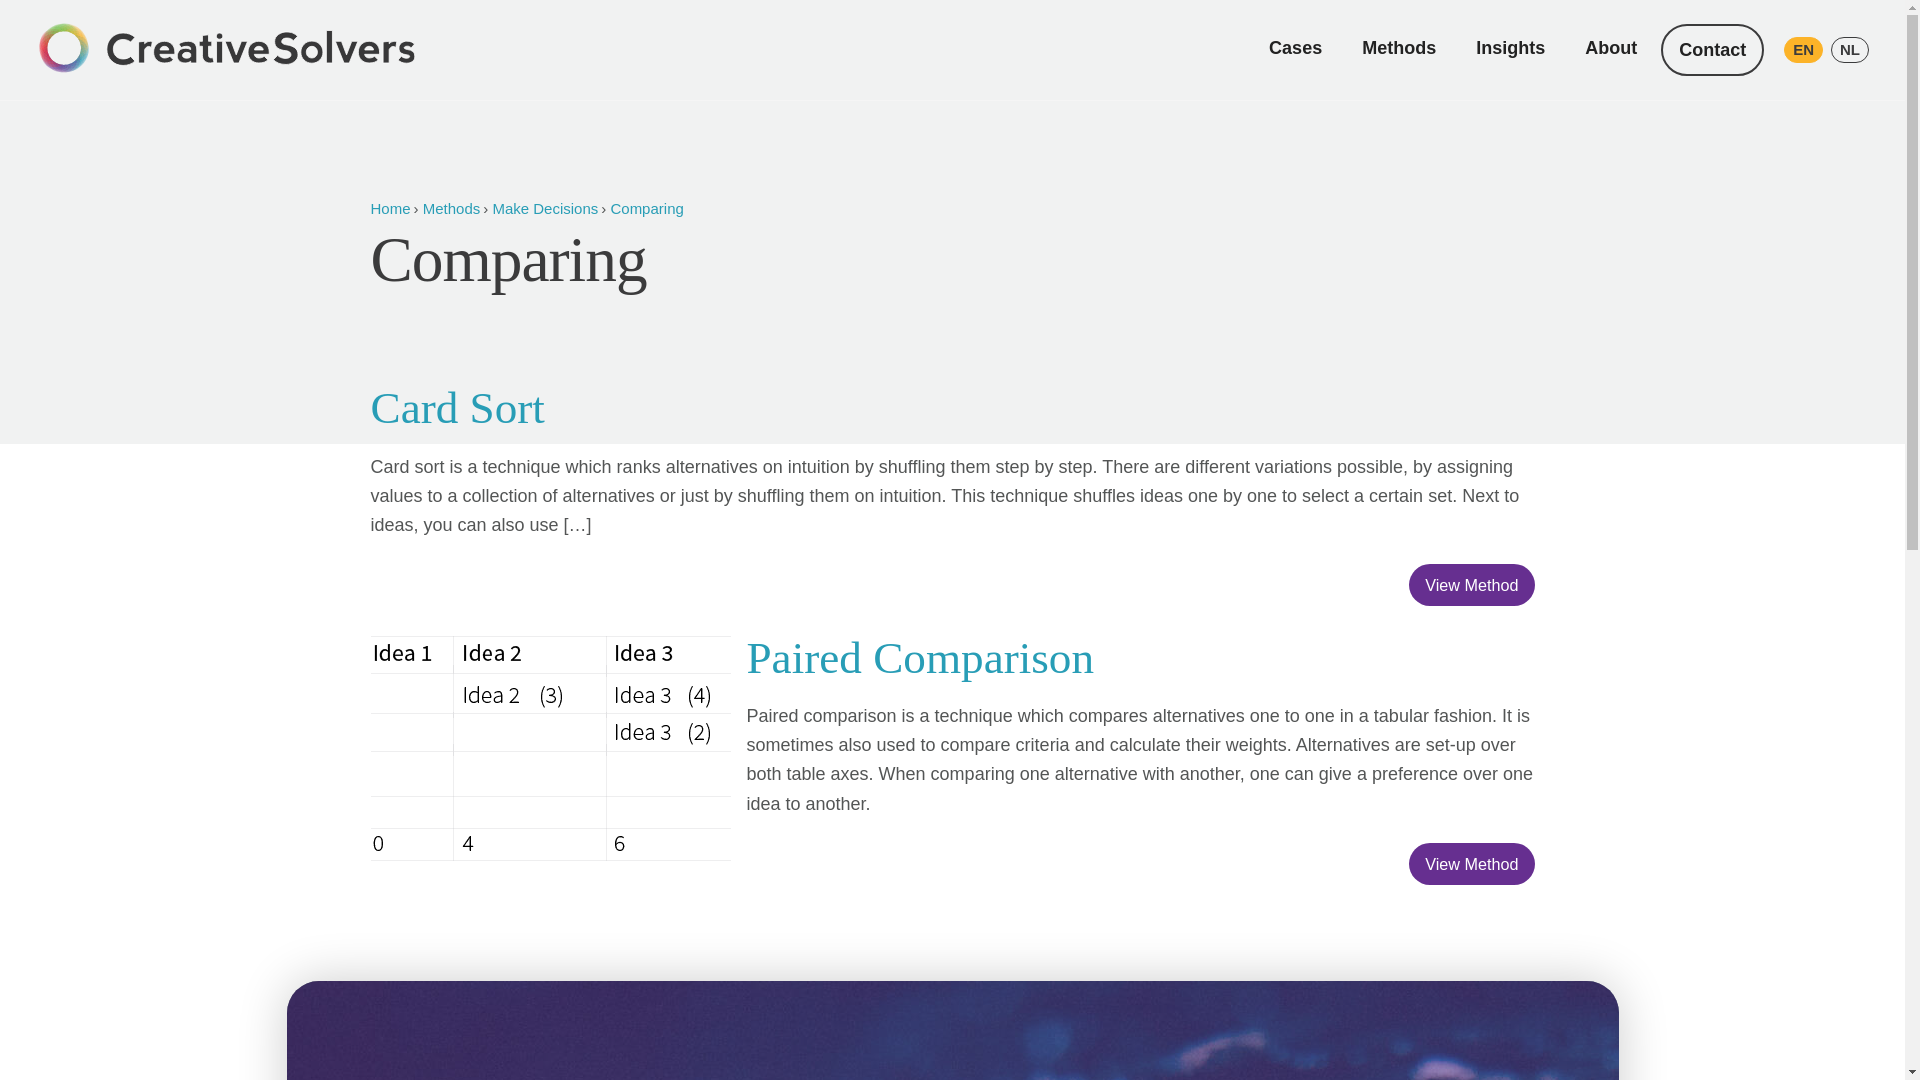 Image resolution: width=1920 pixels, height=1080 pixels. Describe the element at coordinates (1610, 48) in the screenshot. I see `About` at that location.